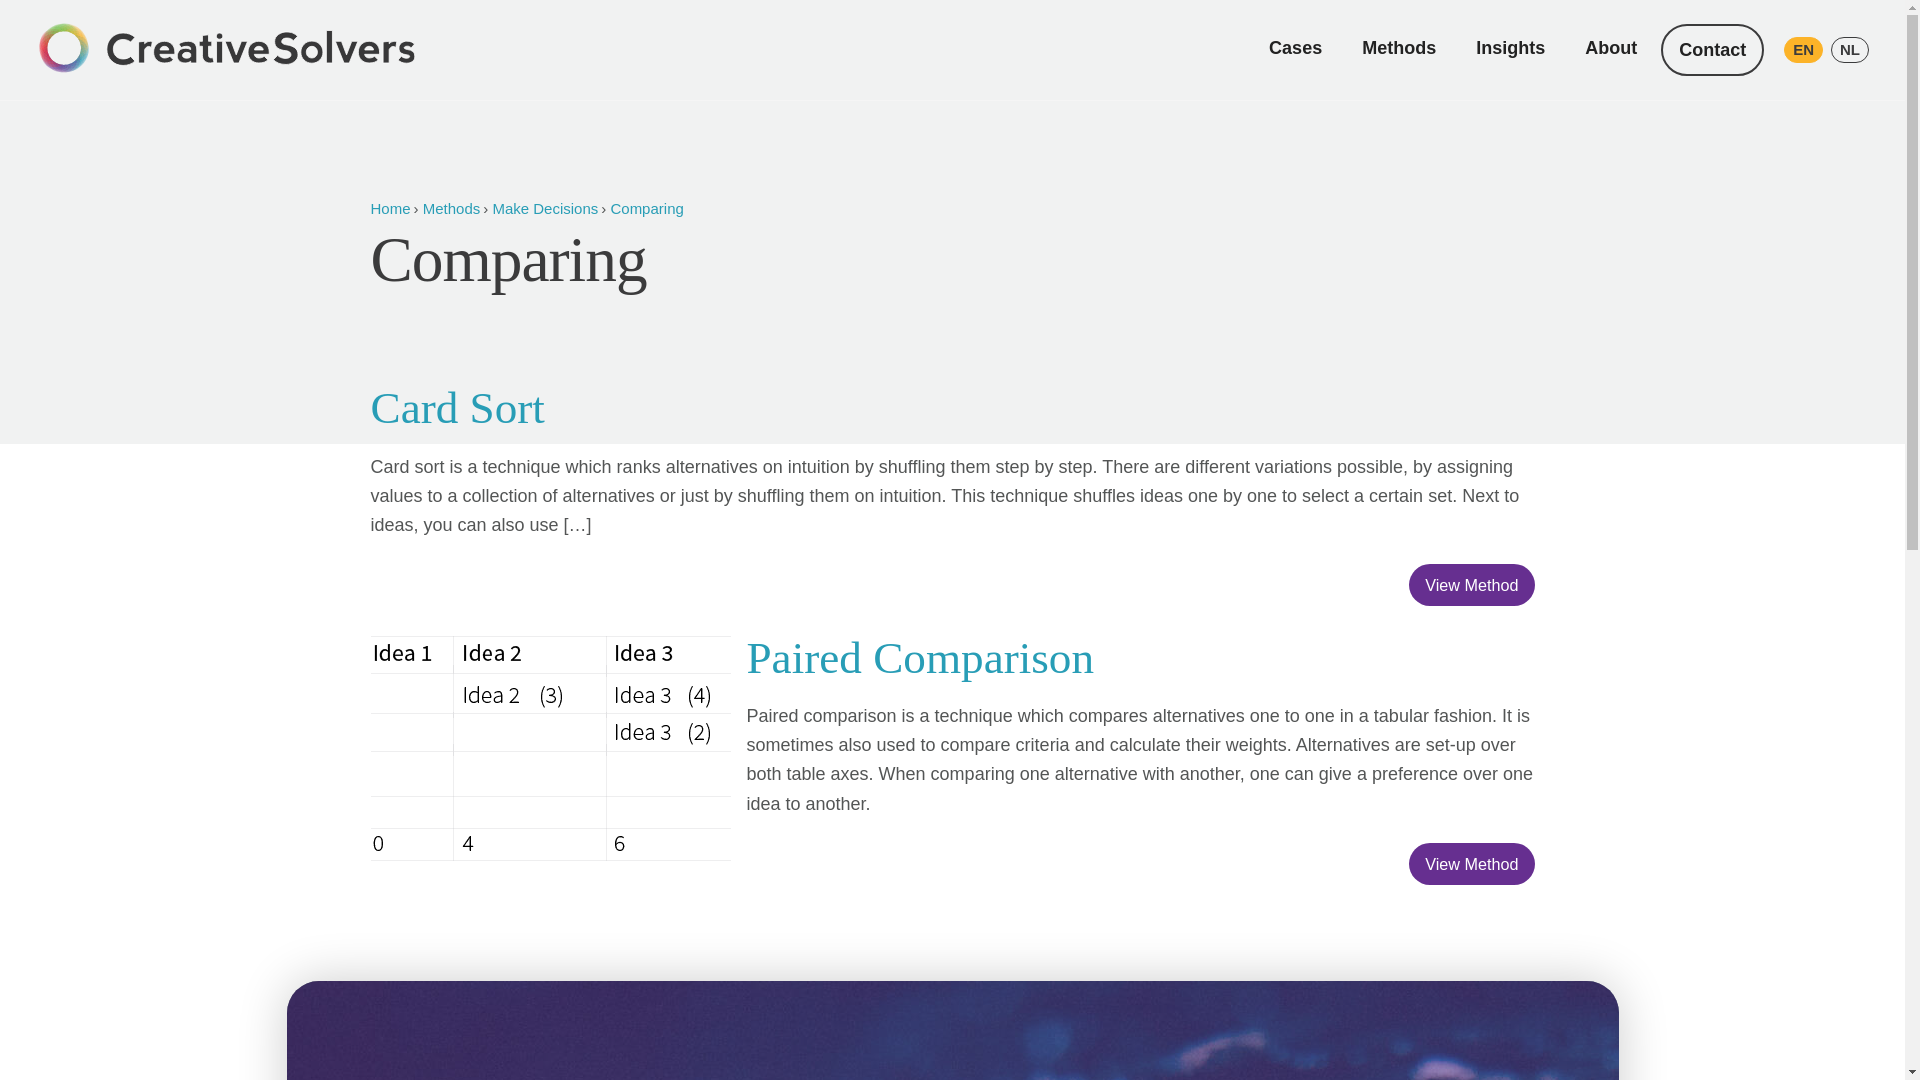 Image resolution: width=1920 pixels, height=1080 pixels. Describe the element at coordinates (1610, 48) in the screenshot. I see `About` at that location.